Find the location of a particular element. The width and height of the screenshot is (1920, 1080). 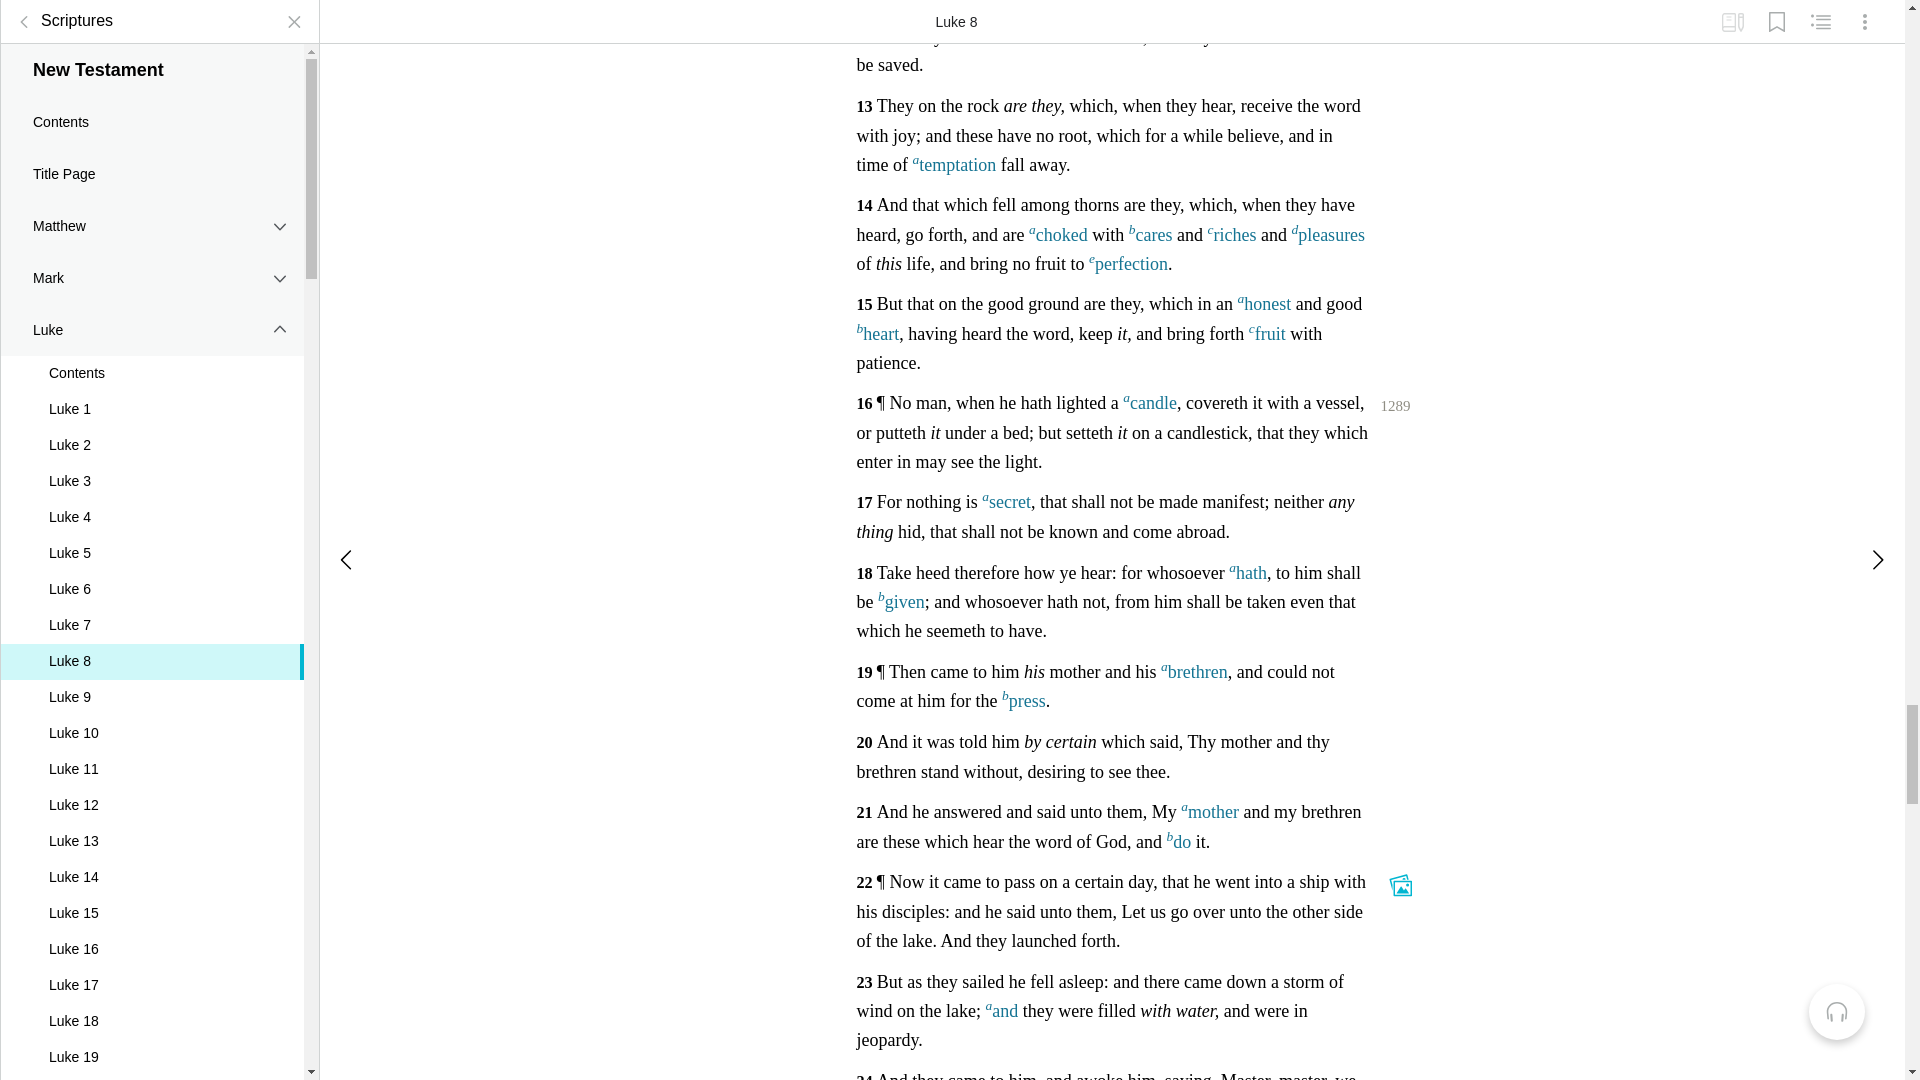

Luke 23 is located at coordinates (152, 106).